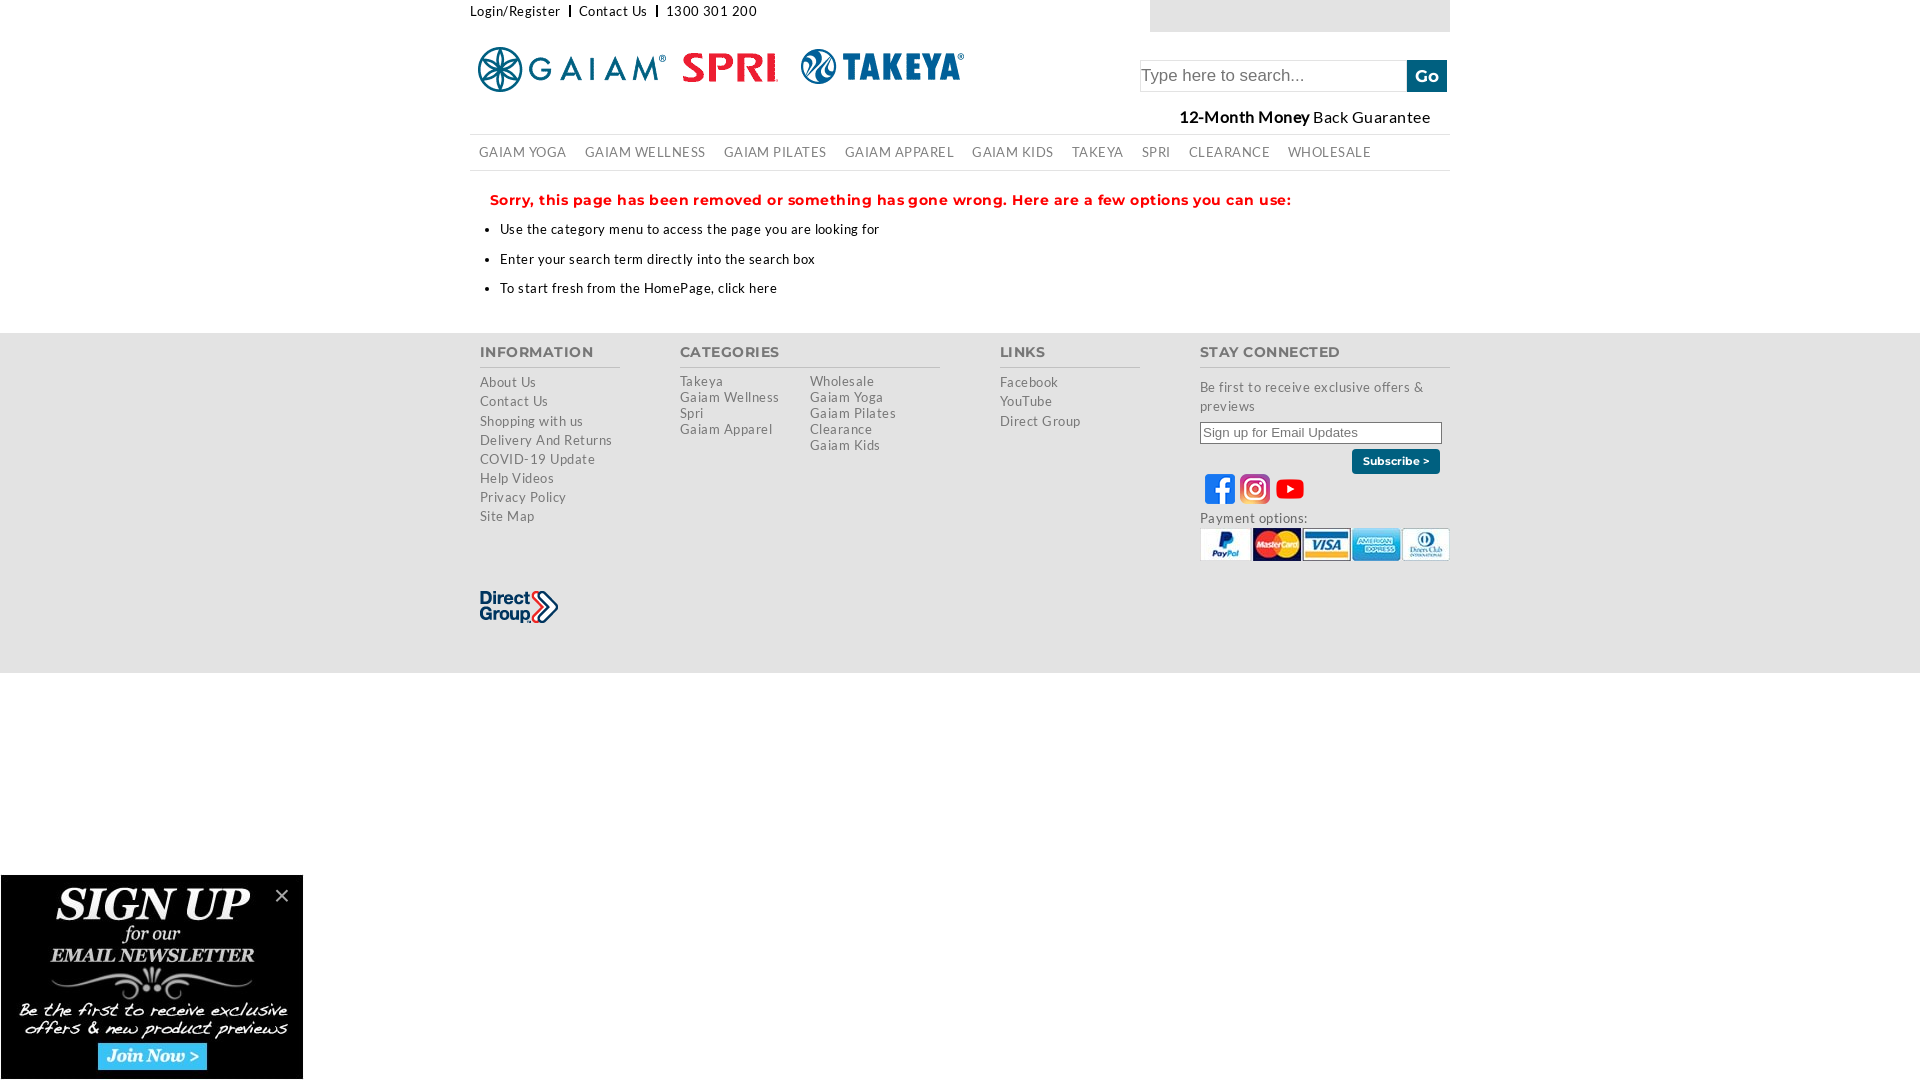 This screenshot has height=1080, width=1920. I want to click on Gaiam Kids, so click(846, 445).